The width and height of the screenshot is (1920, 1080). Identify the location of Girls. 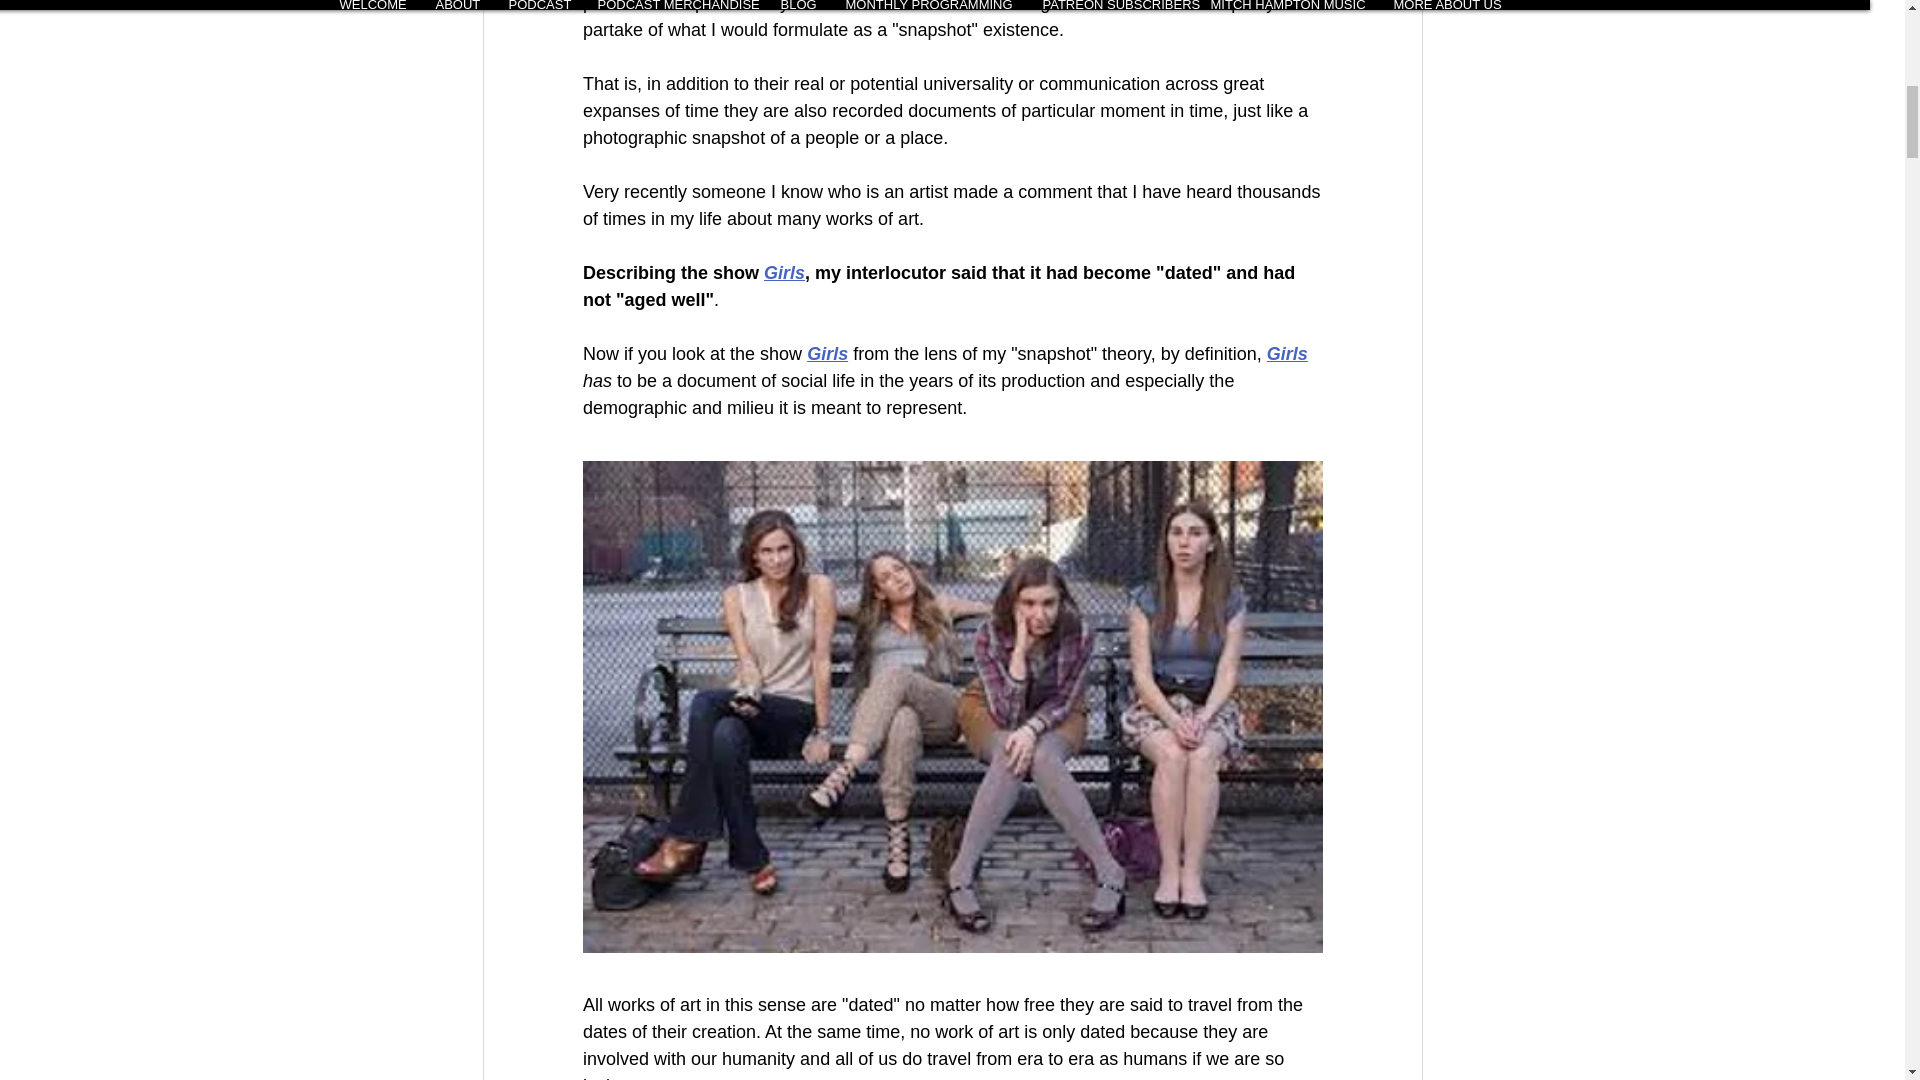
(1286, 354).